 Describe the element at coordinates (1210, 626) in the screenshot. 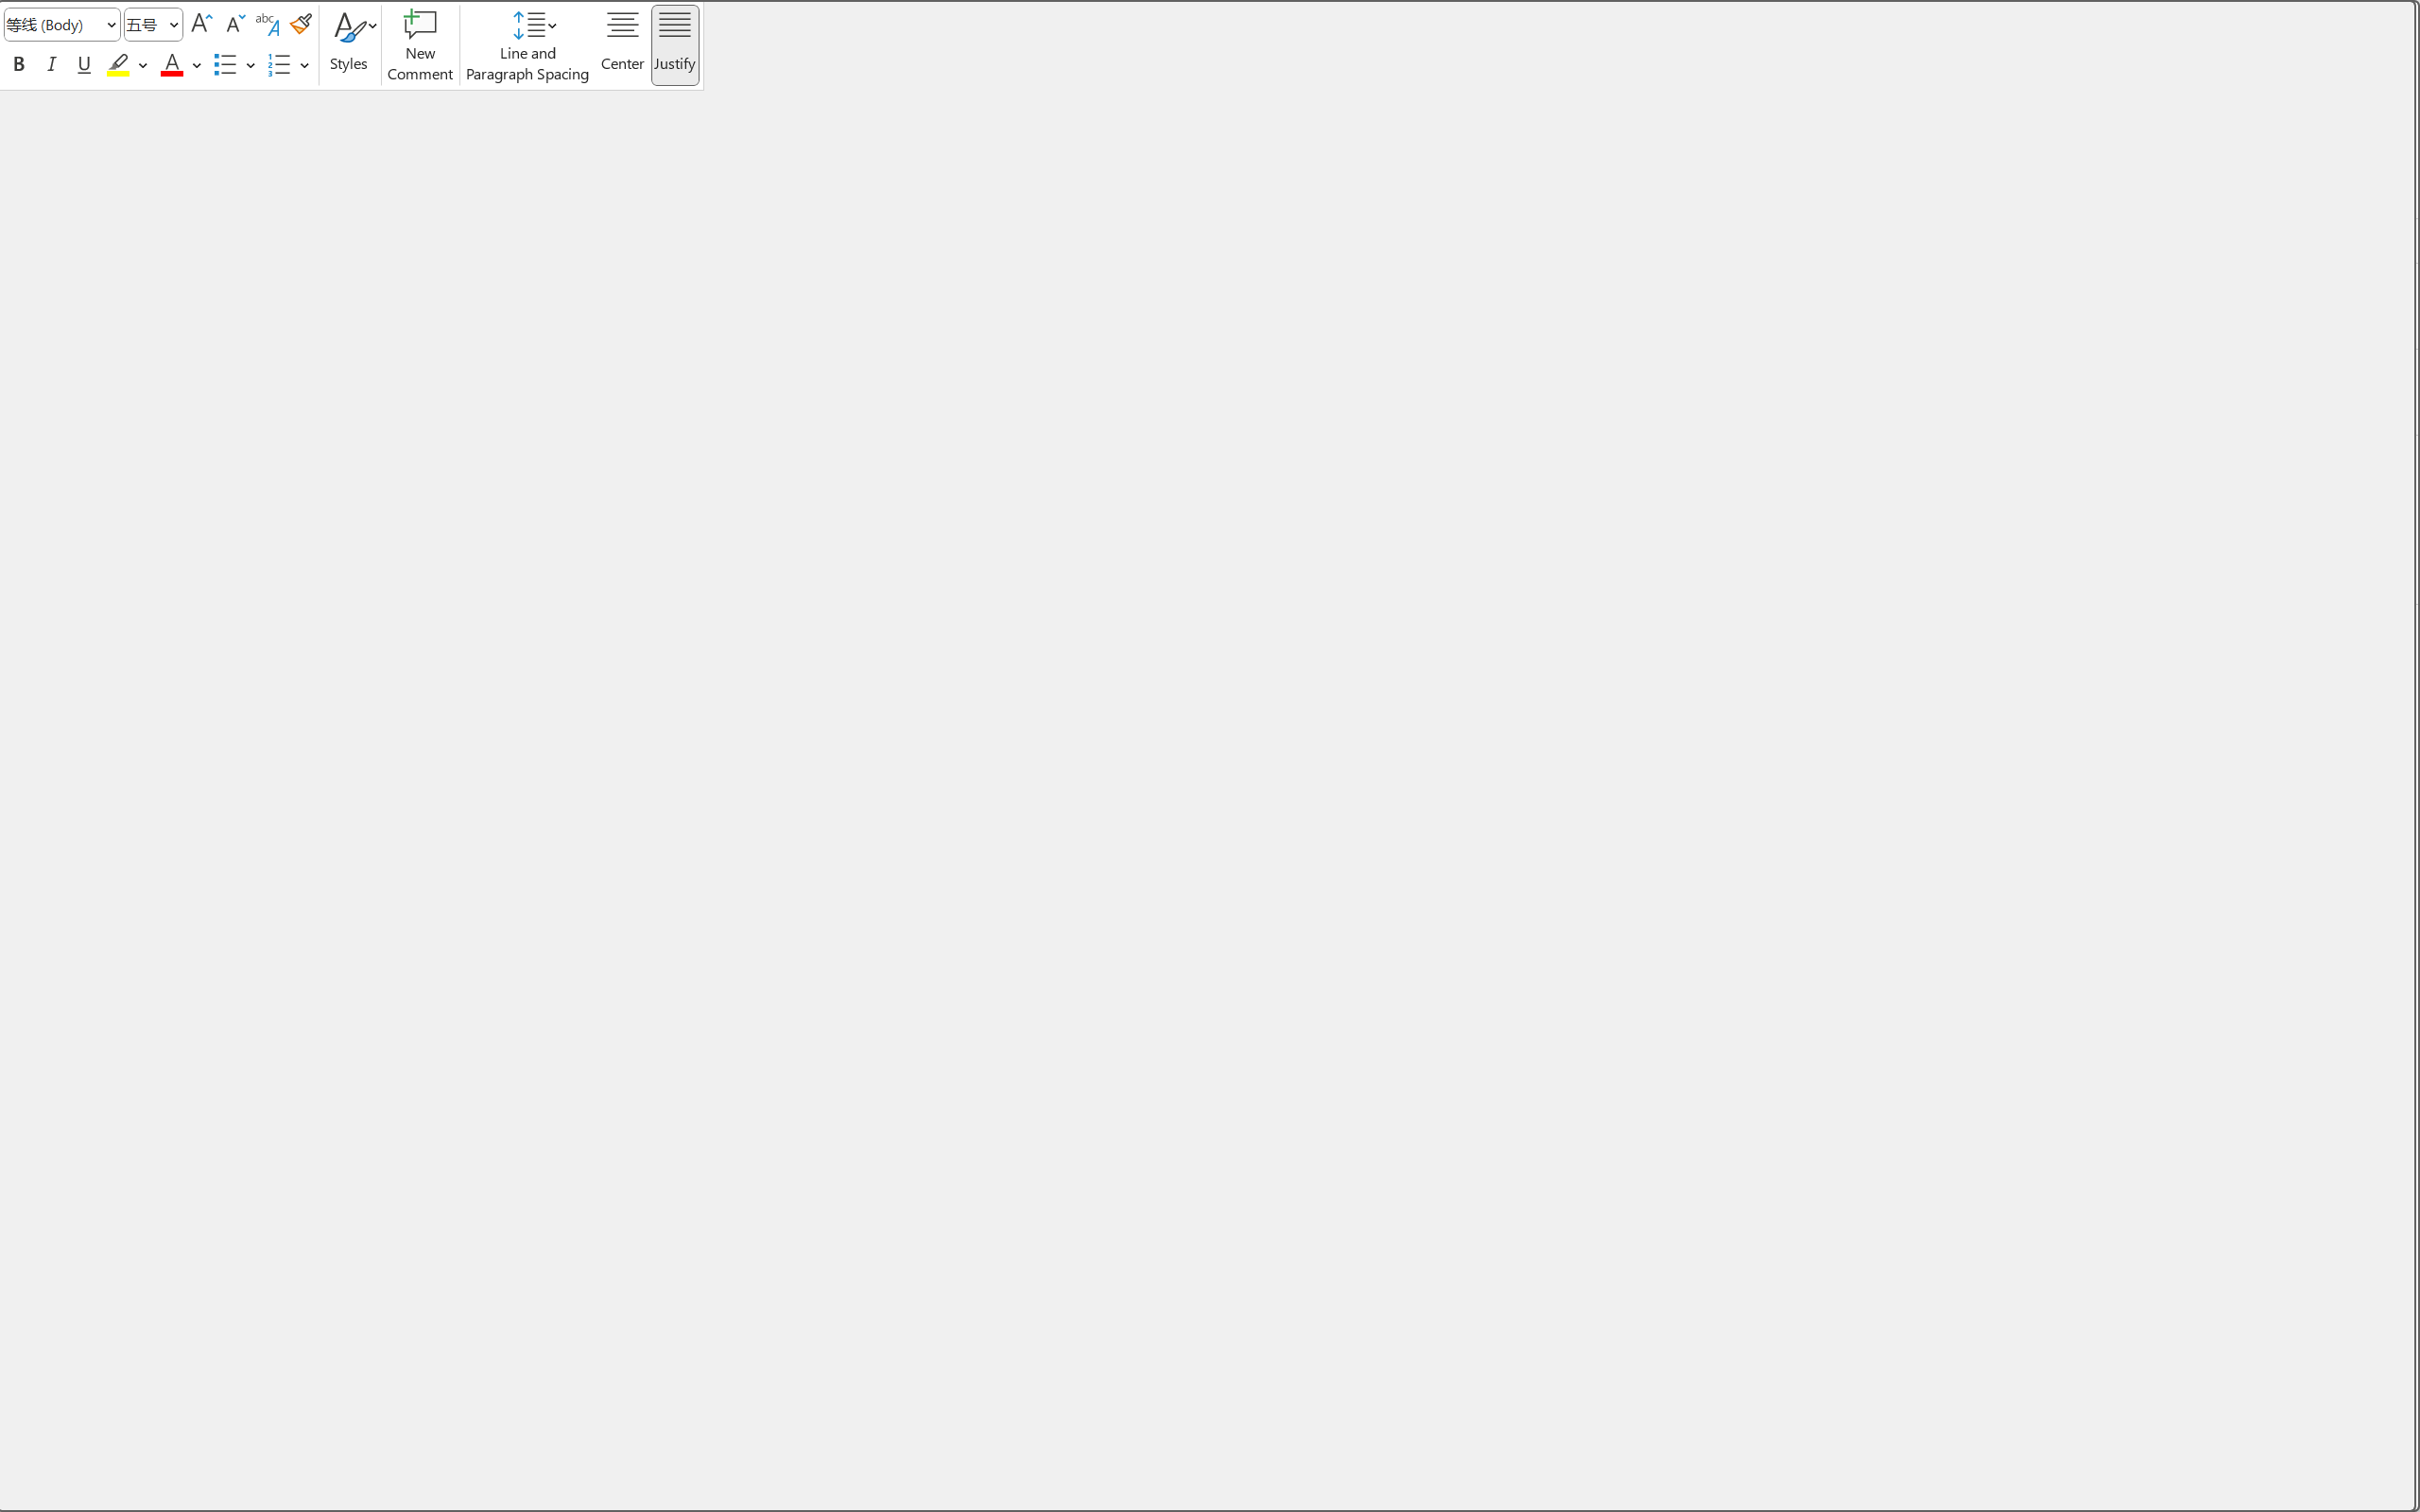

I see `Link` at that location.